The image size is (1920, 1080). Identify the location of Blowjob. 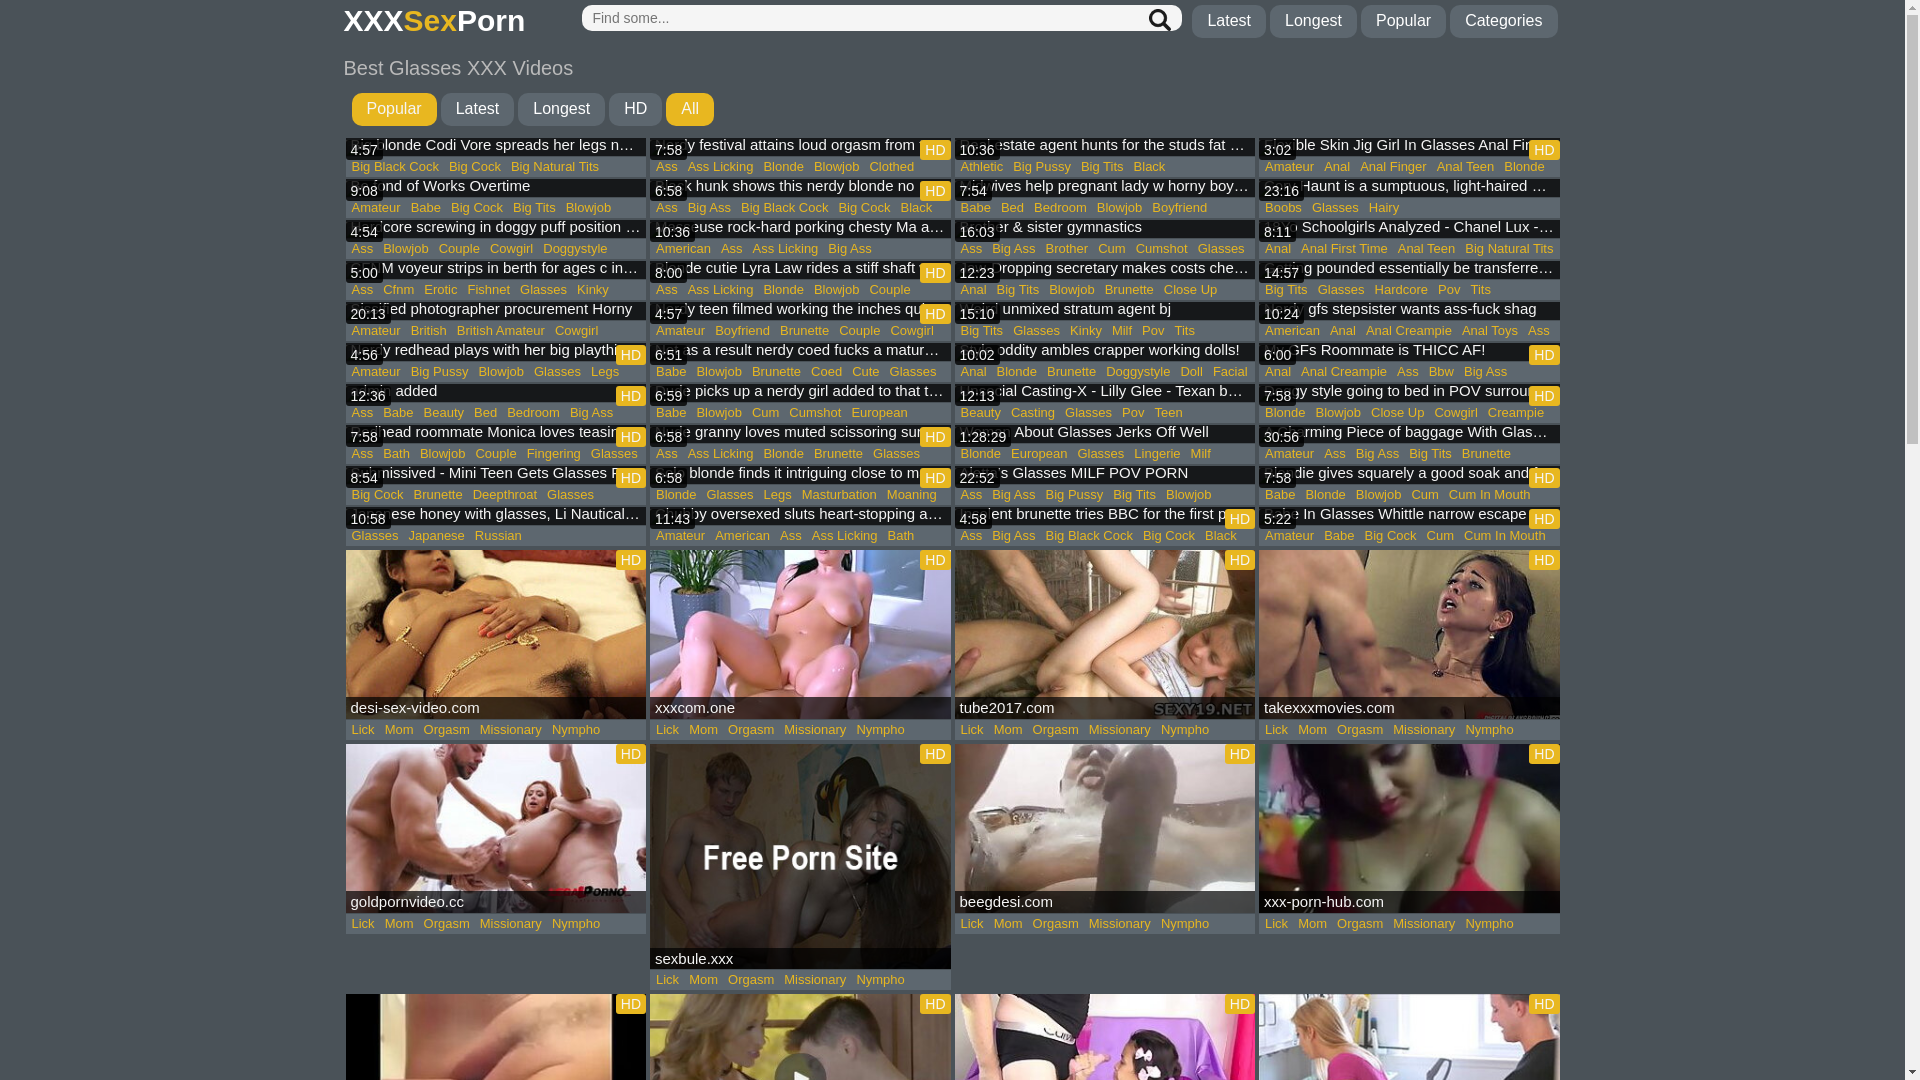
(719, 372).